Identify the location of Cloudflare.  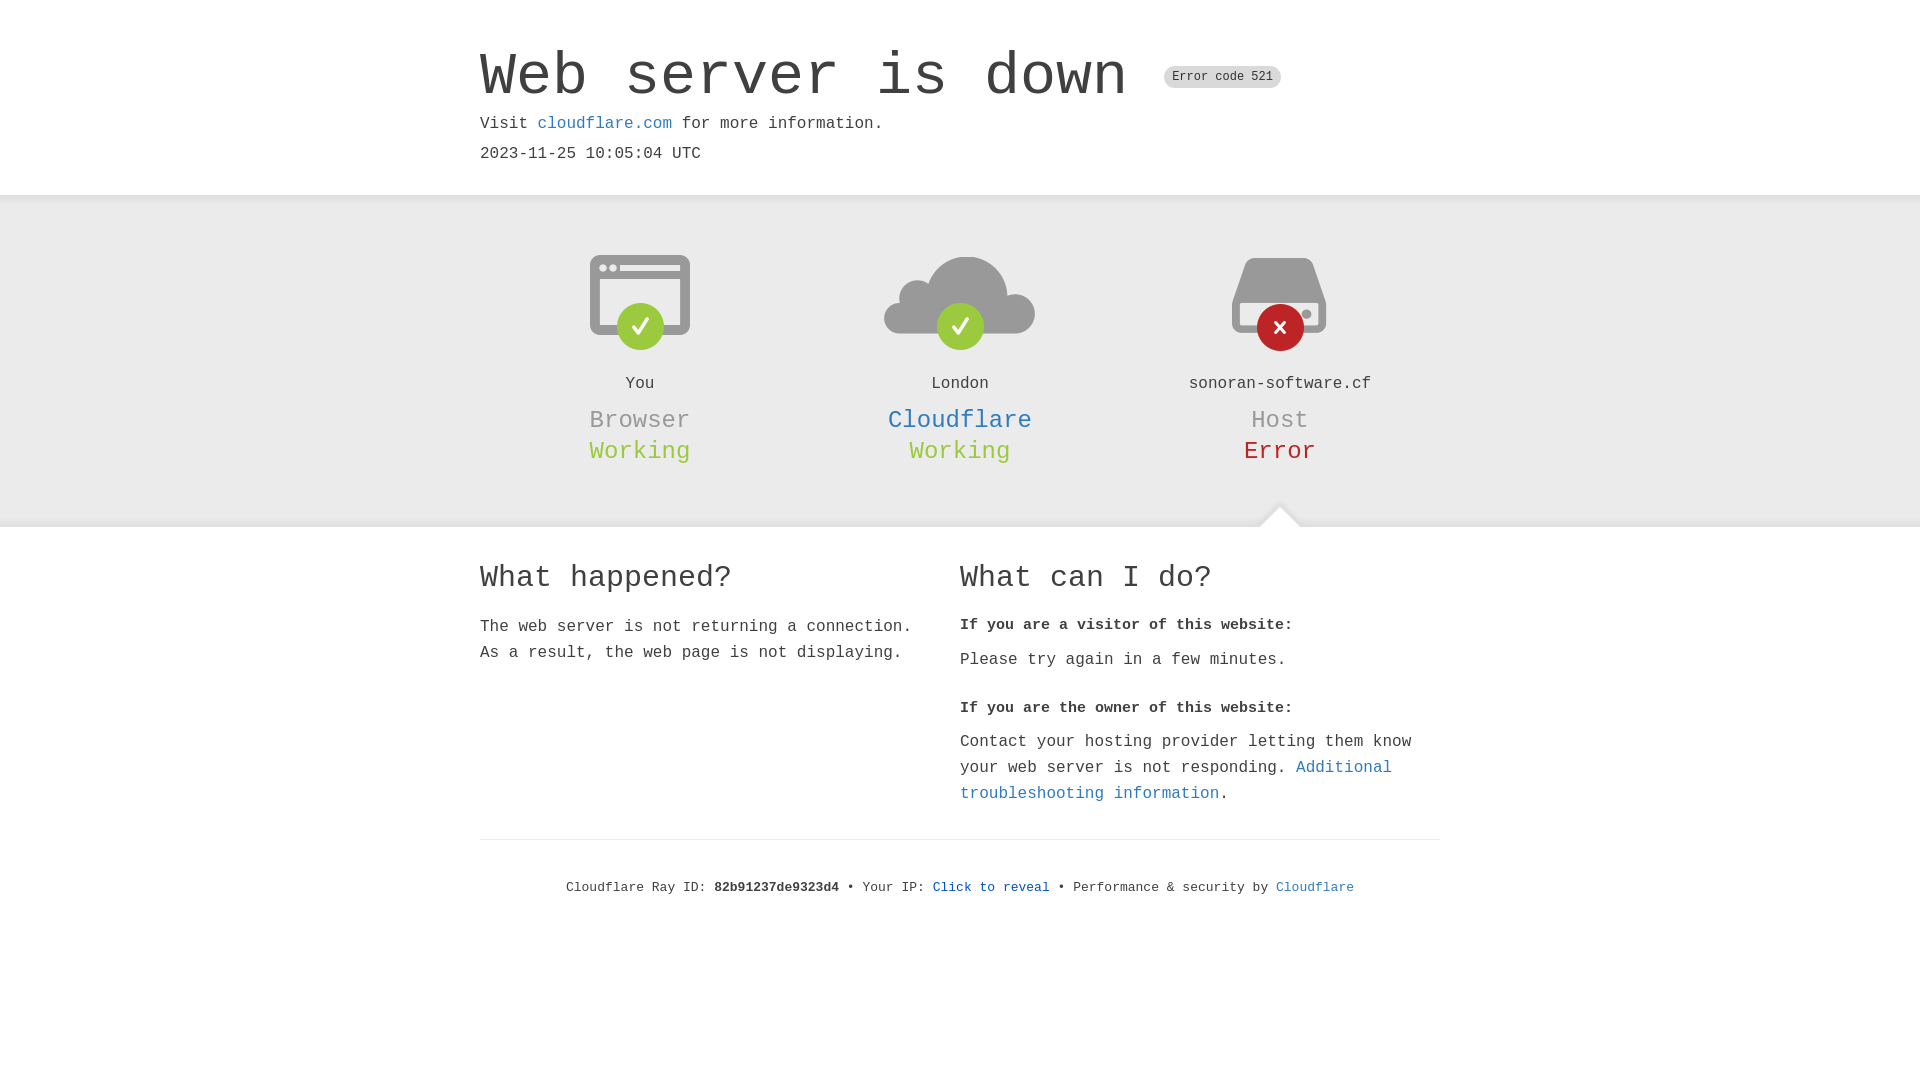
(1315, 888).